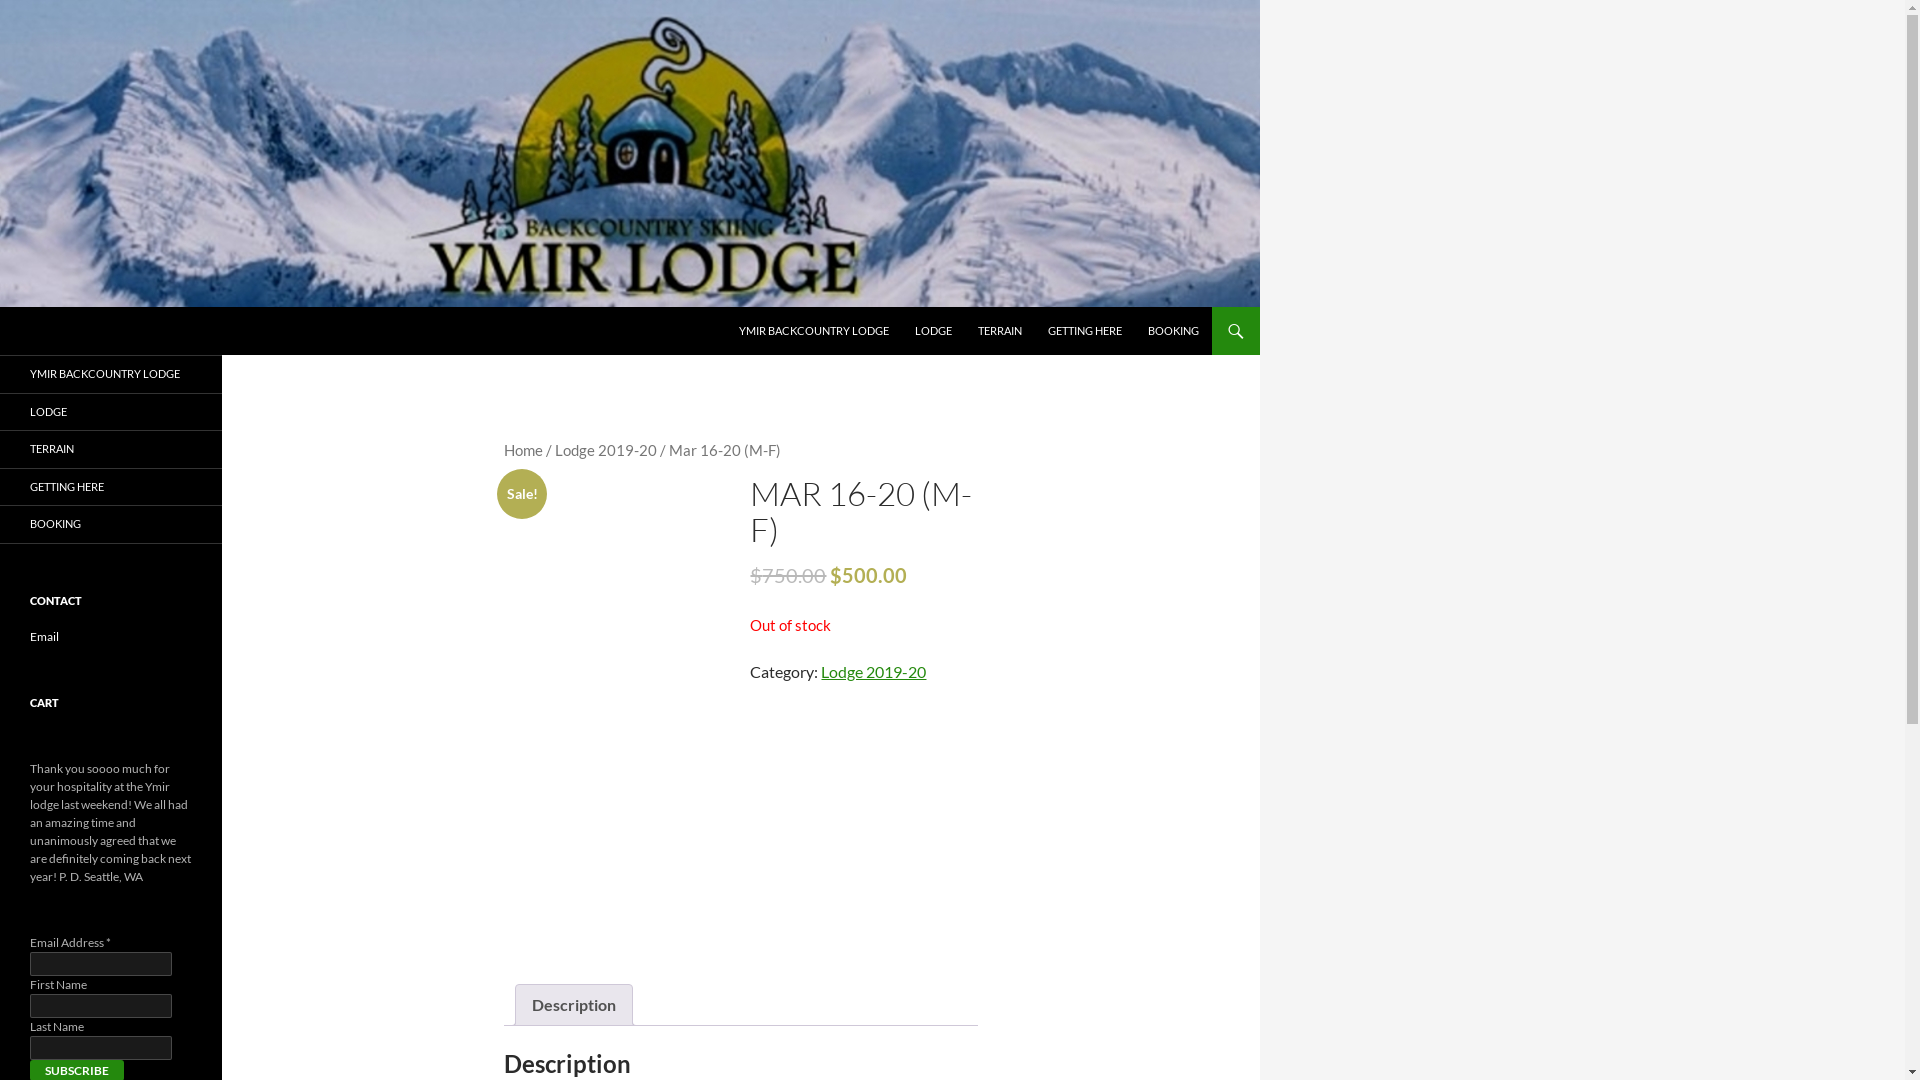 The image size is (1920, 1080). I want to click on SKIP TO CONTENT, so click(738, 306).